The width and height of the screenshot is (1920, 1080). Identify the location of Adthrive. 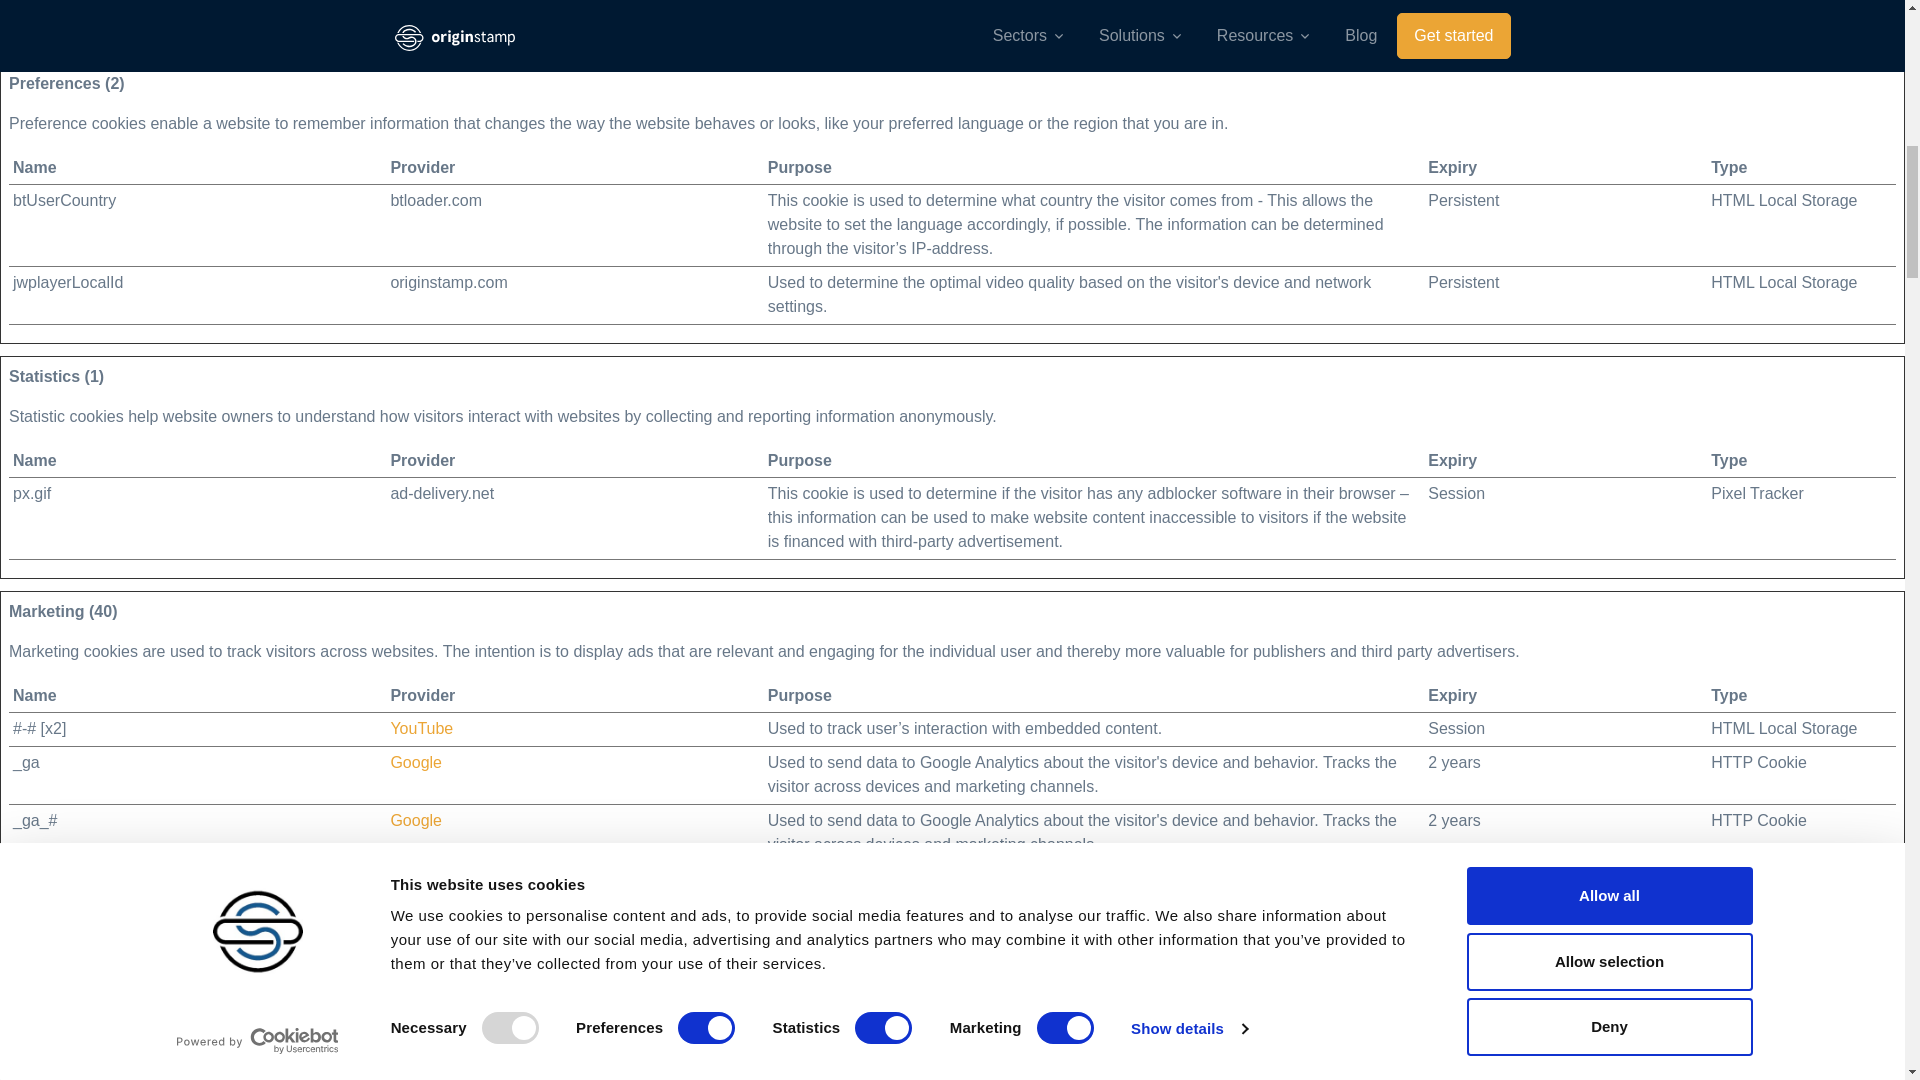
(419, 1074).